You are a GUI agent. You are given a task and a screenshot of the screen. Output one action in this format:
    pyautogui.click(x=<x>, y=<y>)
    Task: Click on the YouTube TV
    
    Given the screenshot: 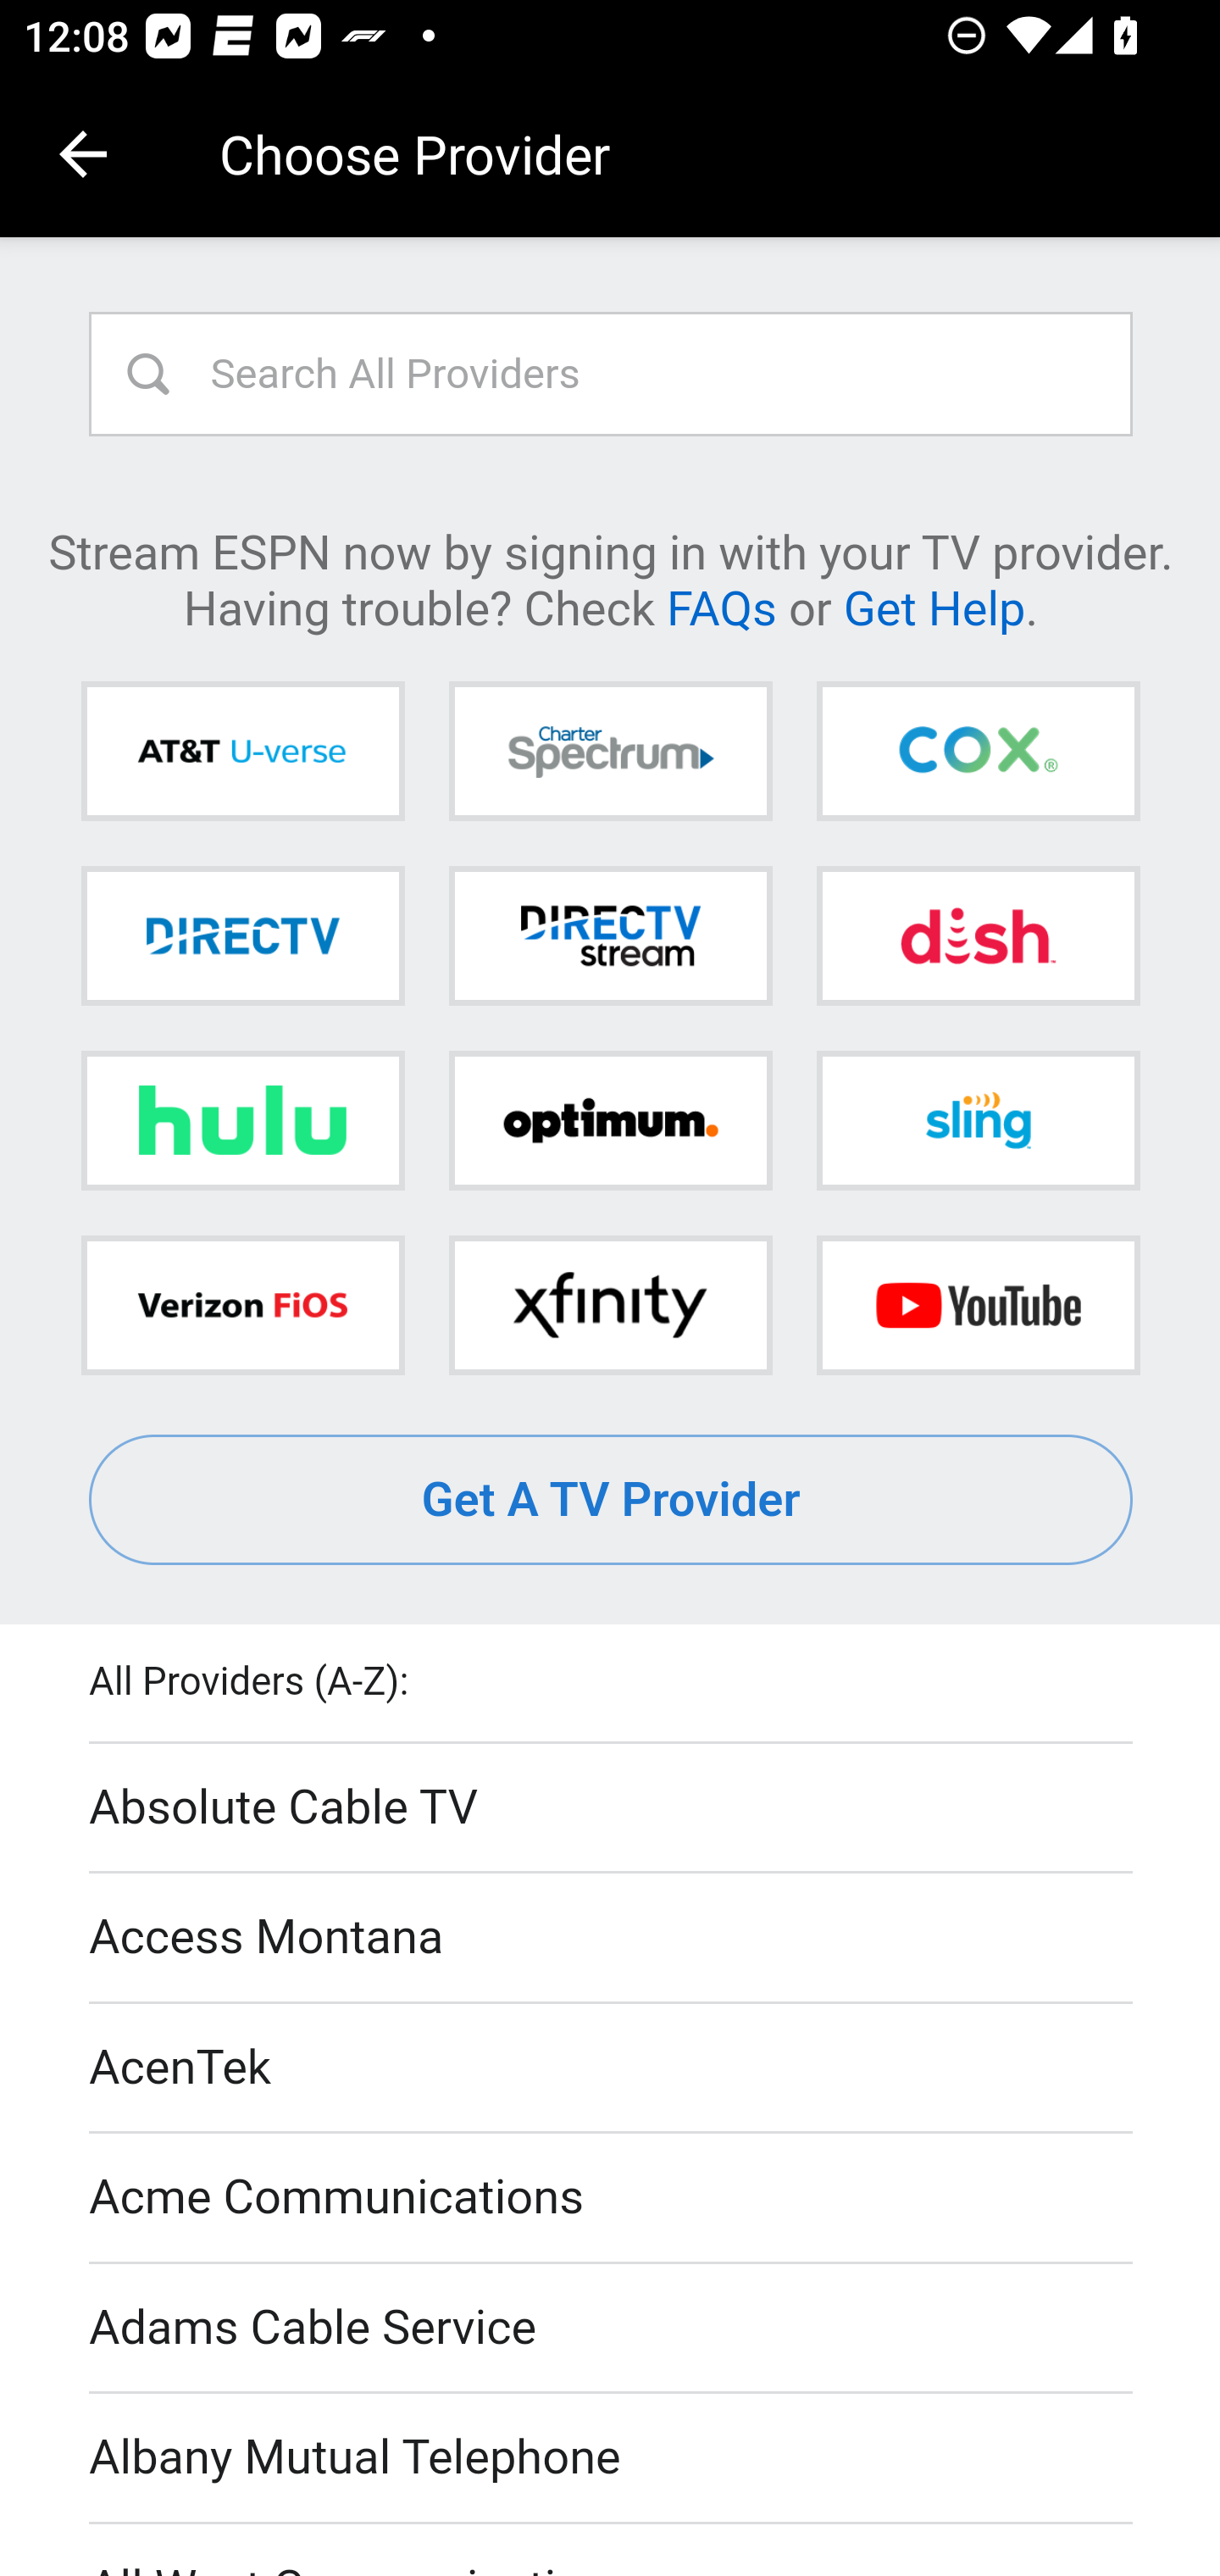 What is the action you would take?
    pyautogui.click(x=978, y=1305)
    